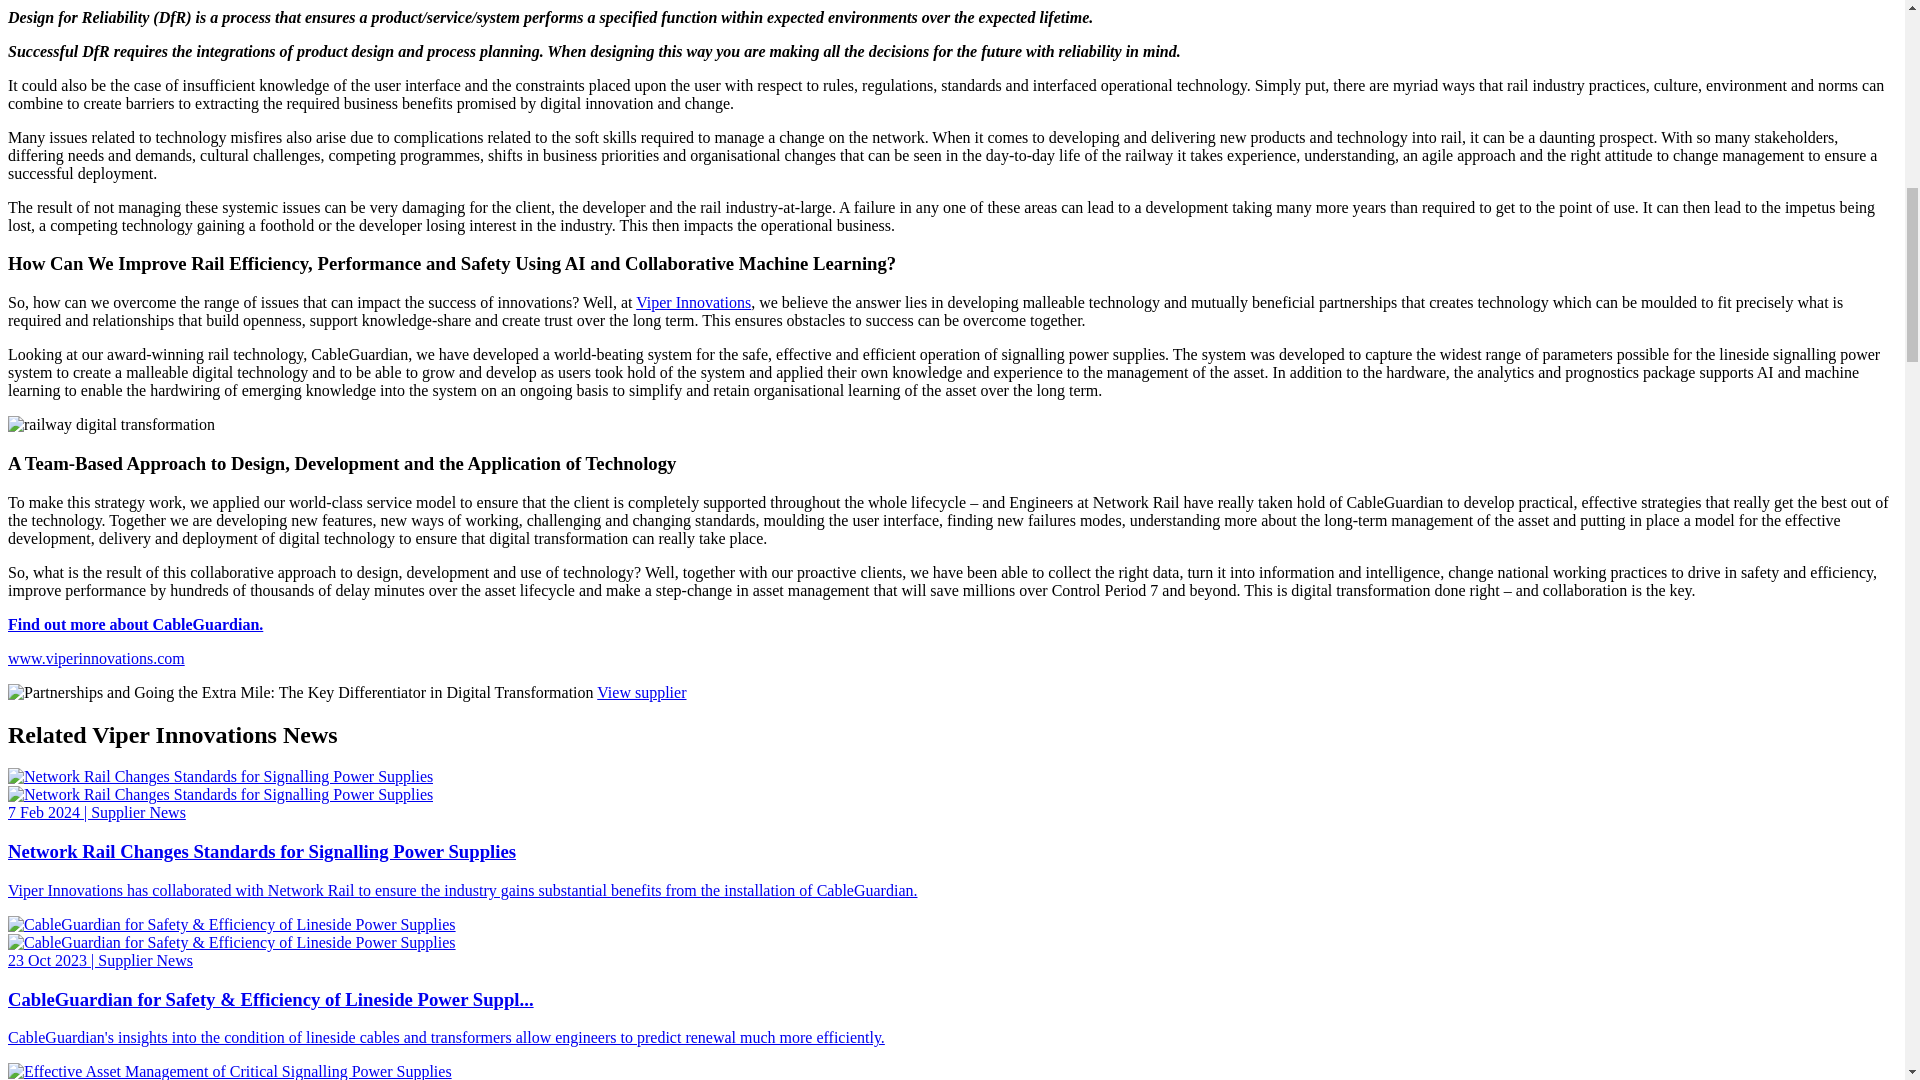 This screenshot has height=1080, width=1920. What do you see at coordinates (692, 302) in the screenshot?
I see `Viper Innovations` at bounding box center [692, 302].